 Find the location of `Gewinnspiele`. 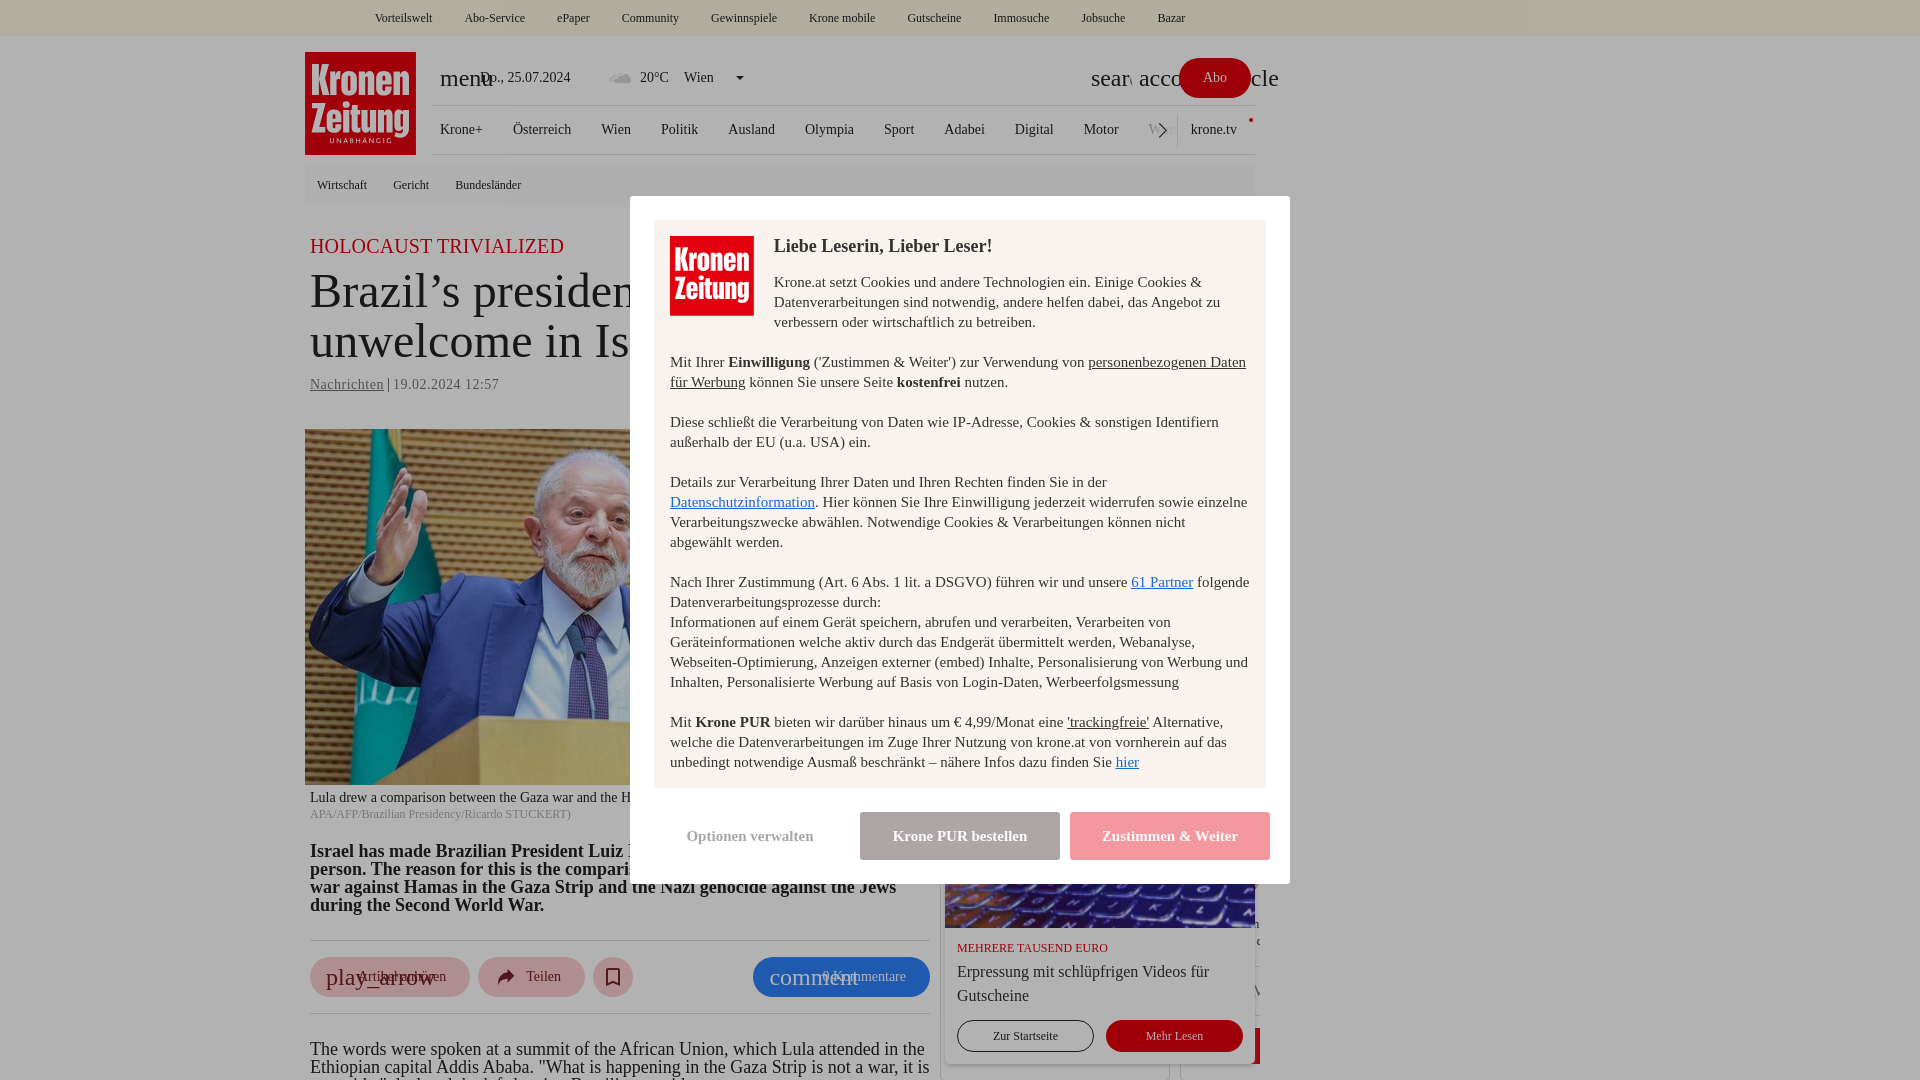

Gewinnspiele is located at coordinates (744, 18).